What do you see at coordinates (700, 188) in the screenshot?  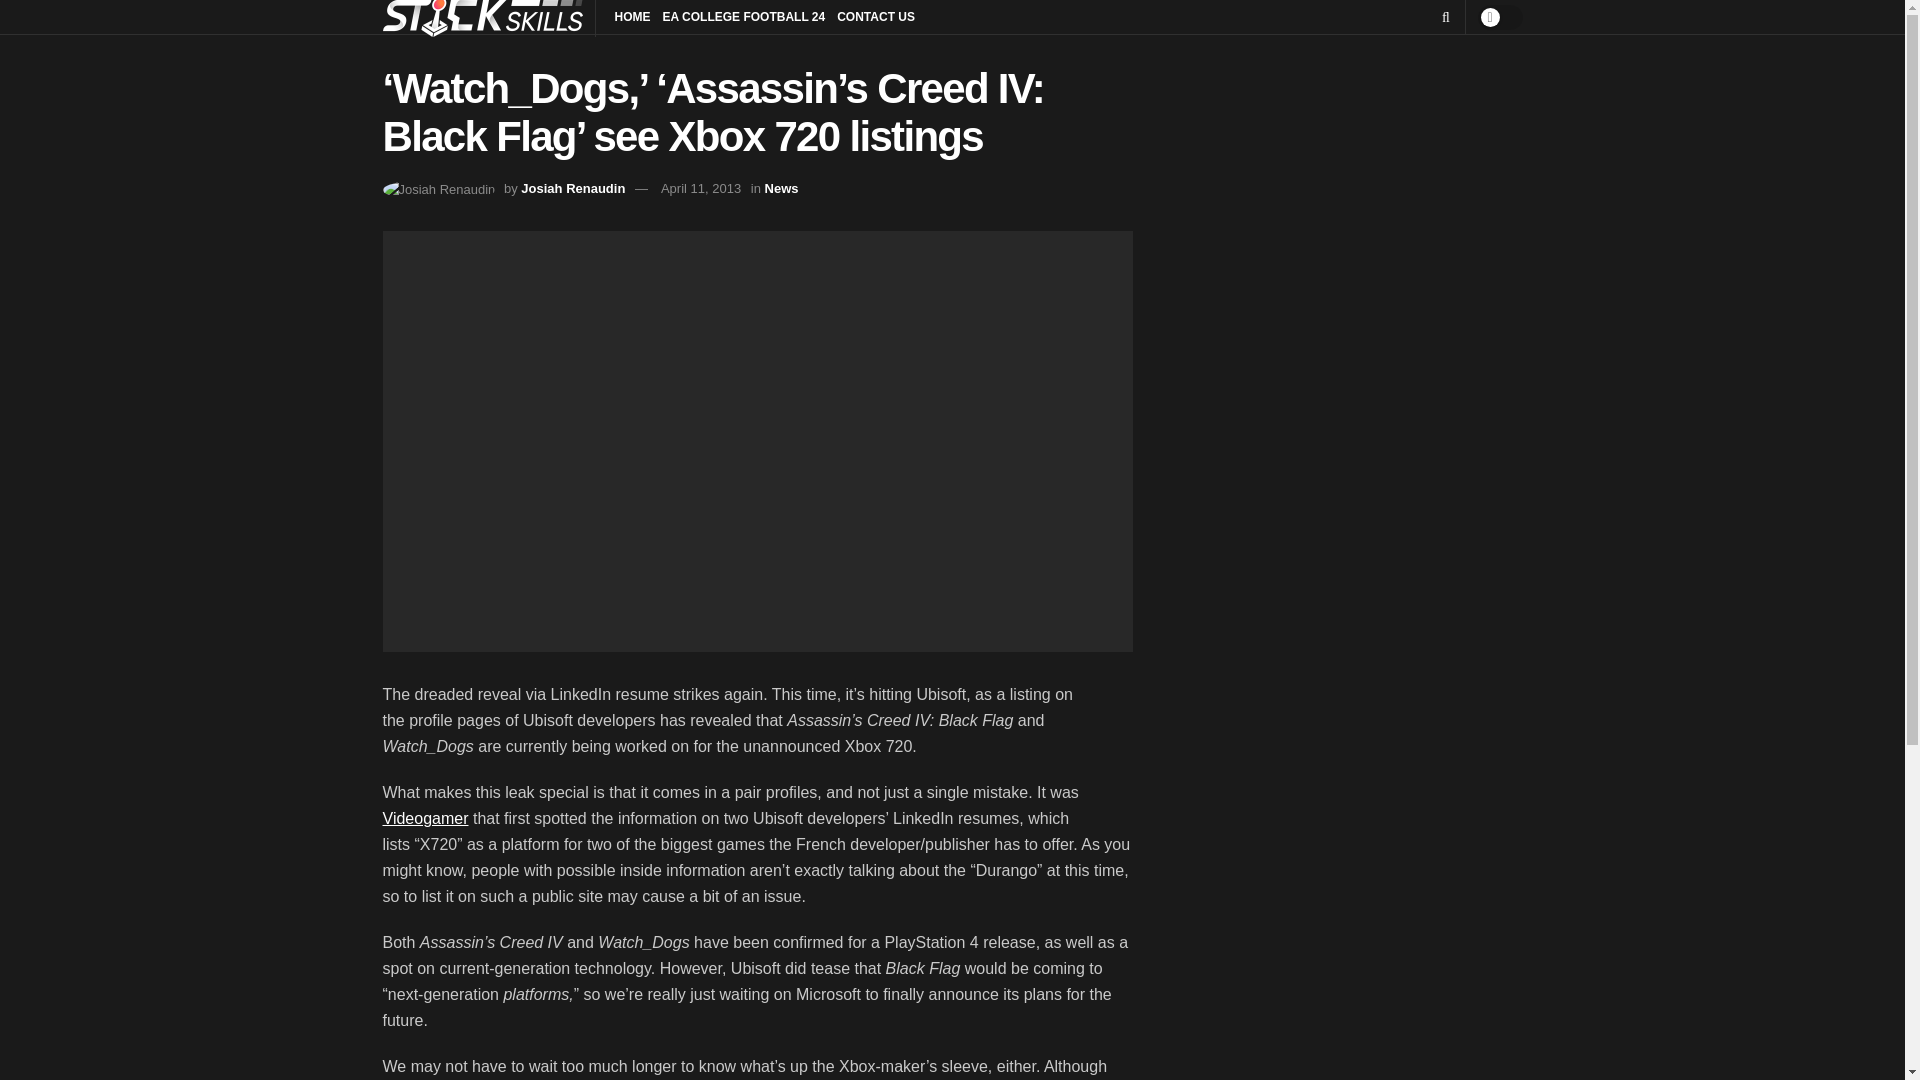 I see `April 11, 2013` at bounding box center [700, 188].